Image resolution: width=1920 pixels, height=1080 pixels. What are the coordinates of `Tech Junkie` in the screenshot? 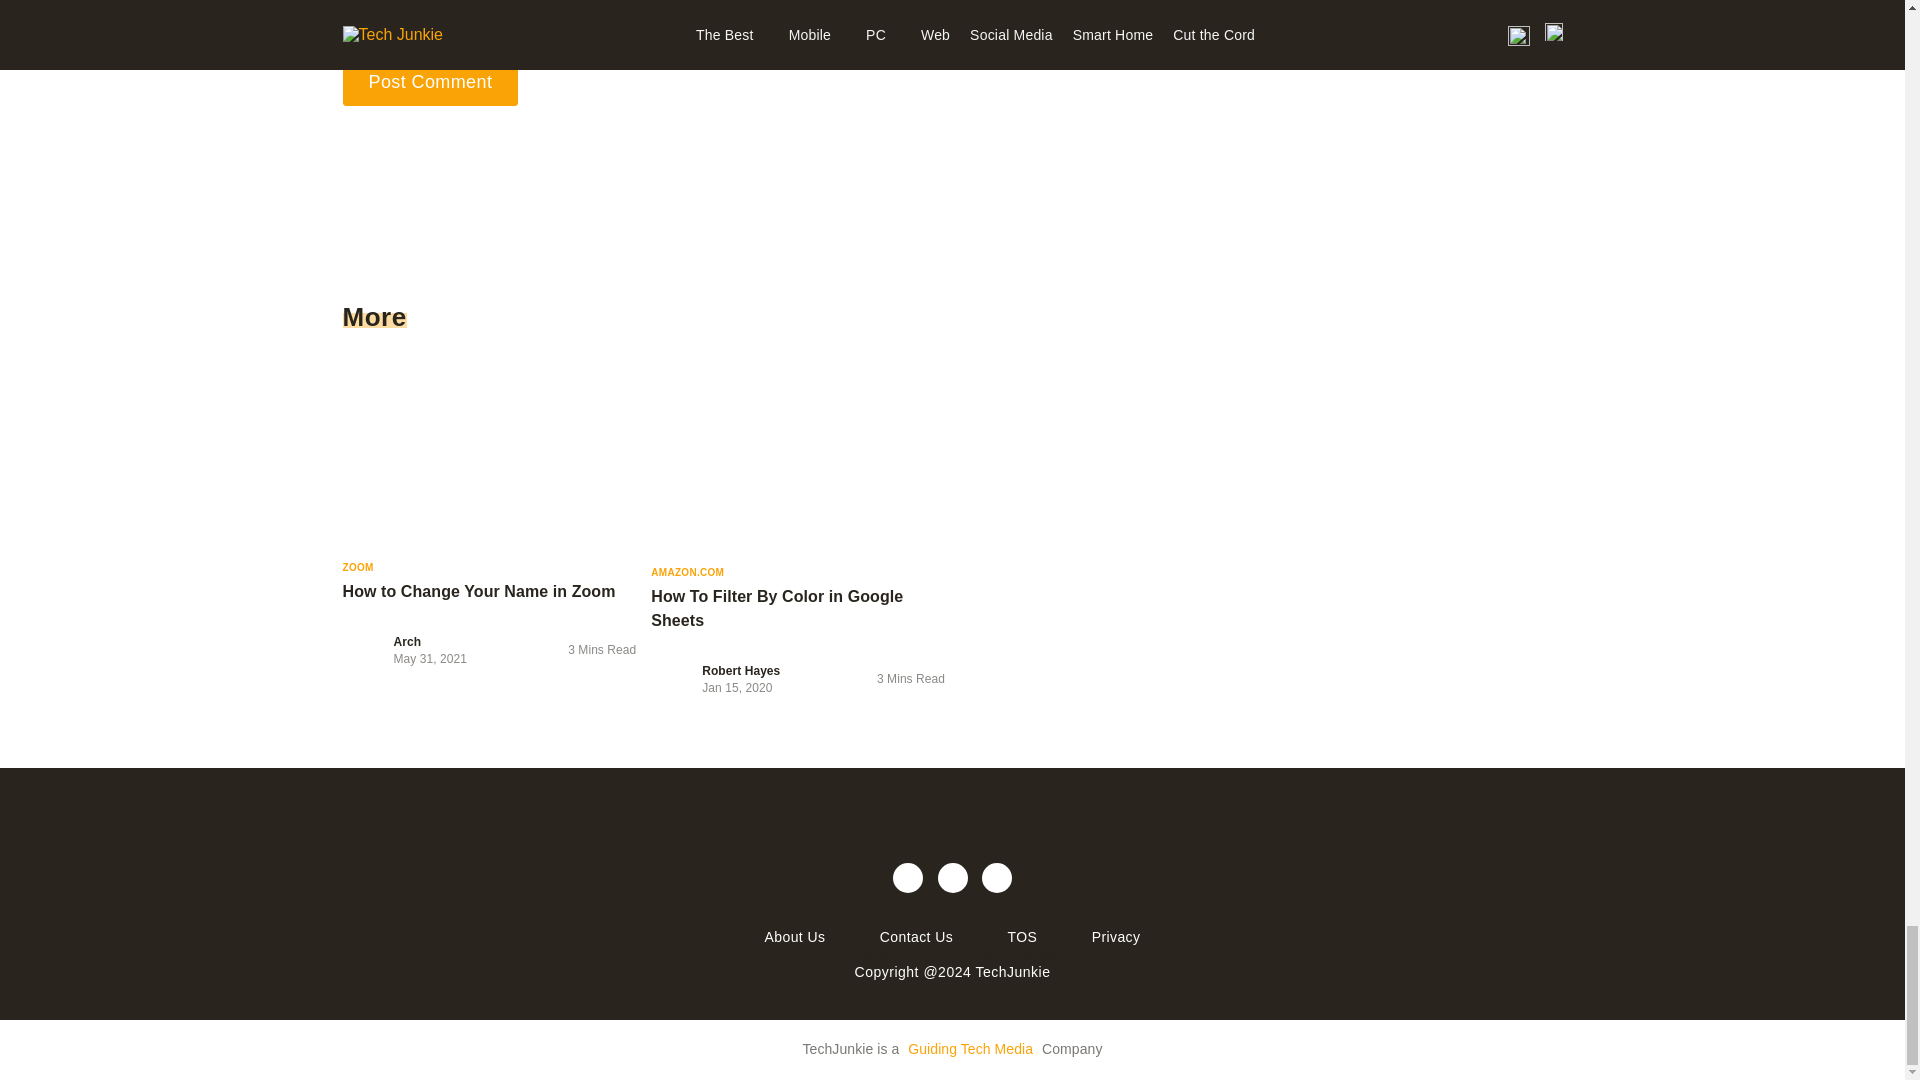 It's located at (951, 818).